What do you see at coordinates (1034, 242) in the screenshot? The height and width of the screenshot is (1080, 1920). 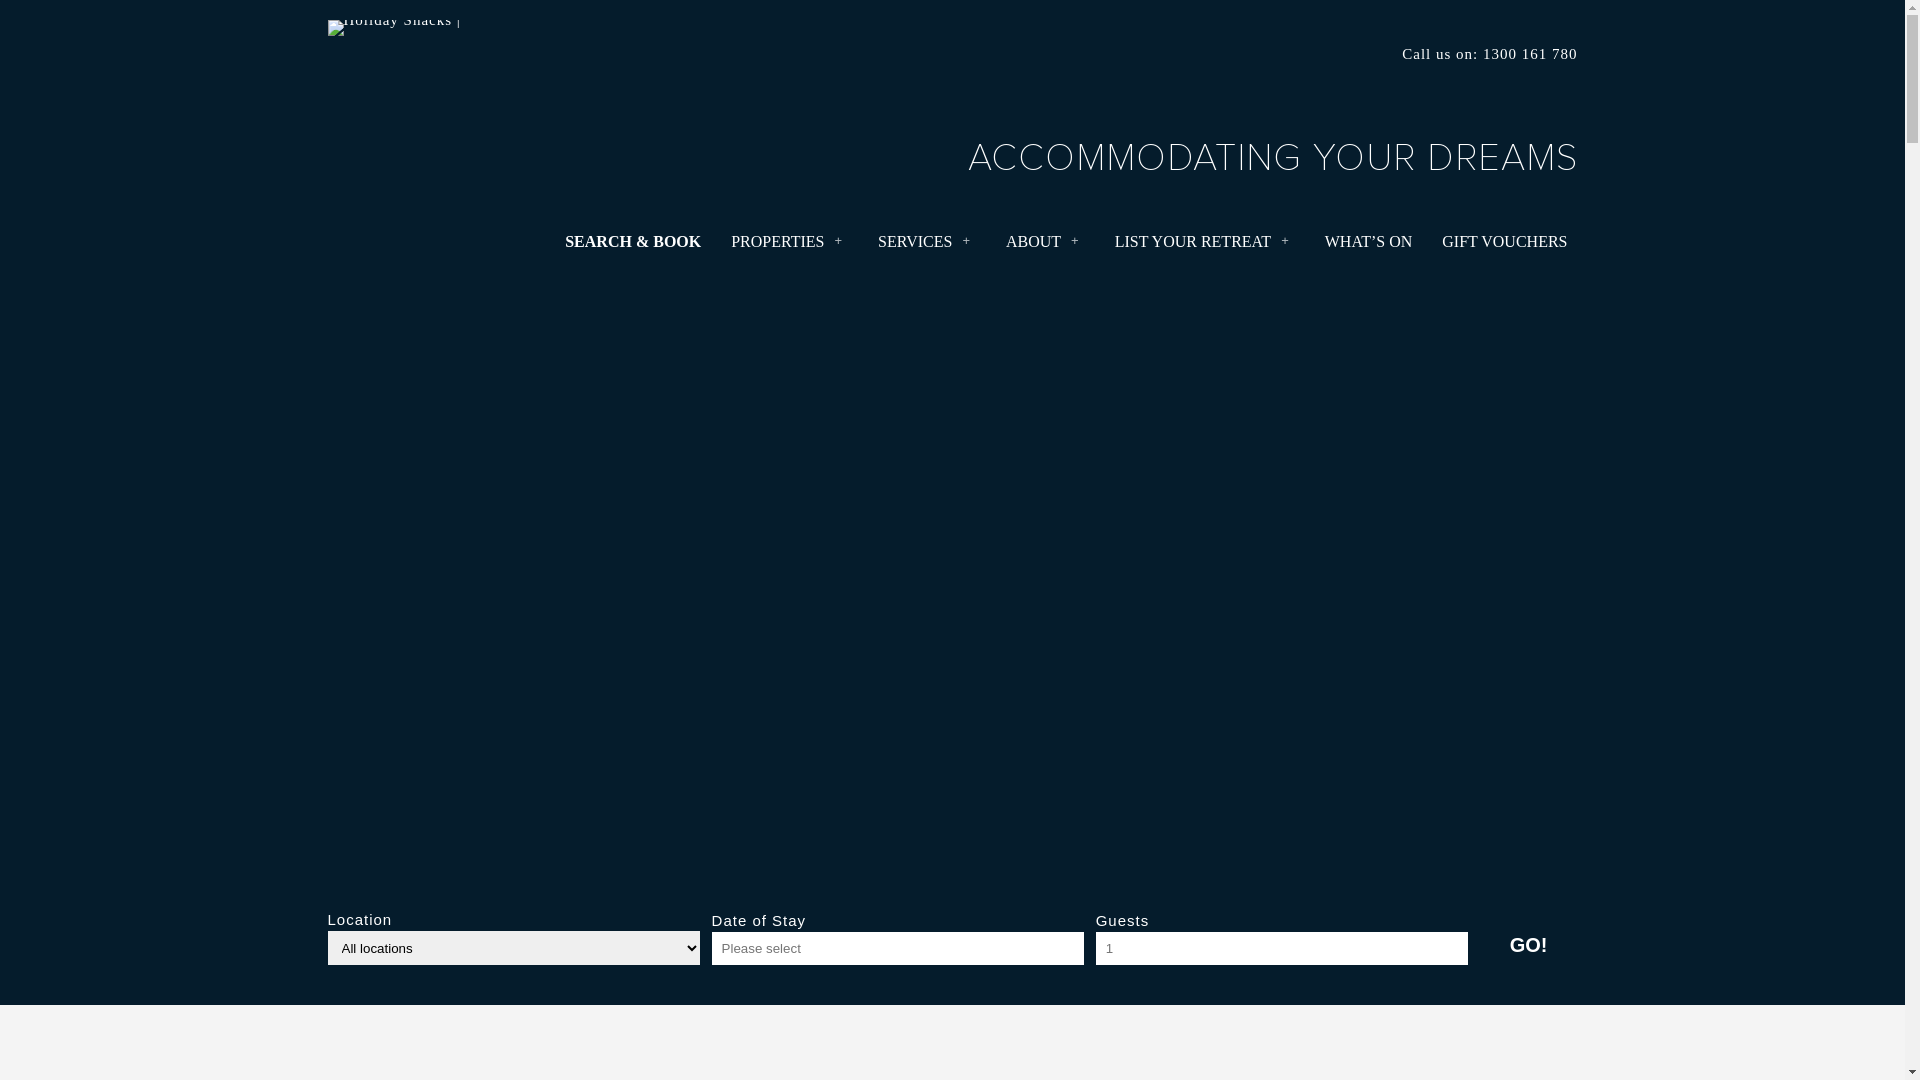 I see `ABOUT` at bounding box center [1034, 242].